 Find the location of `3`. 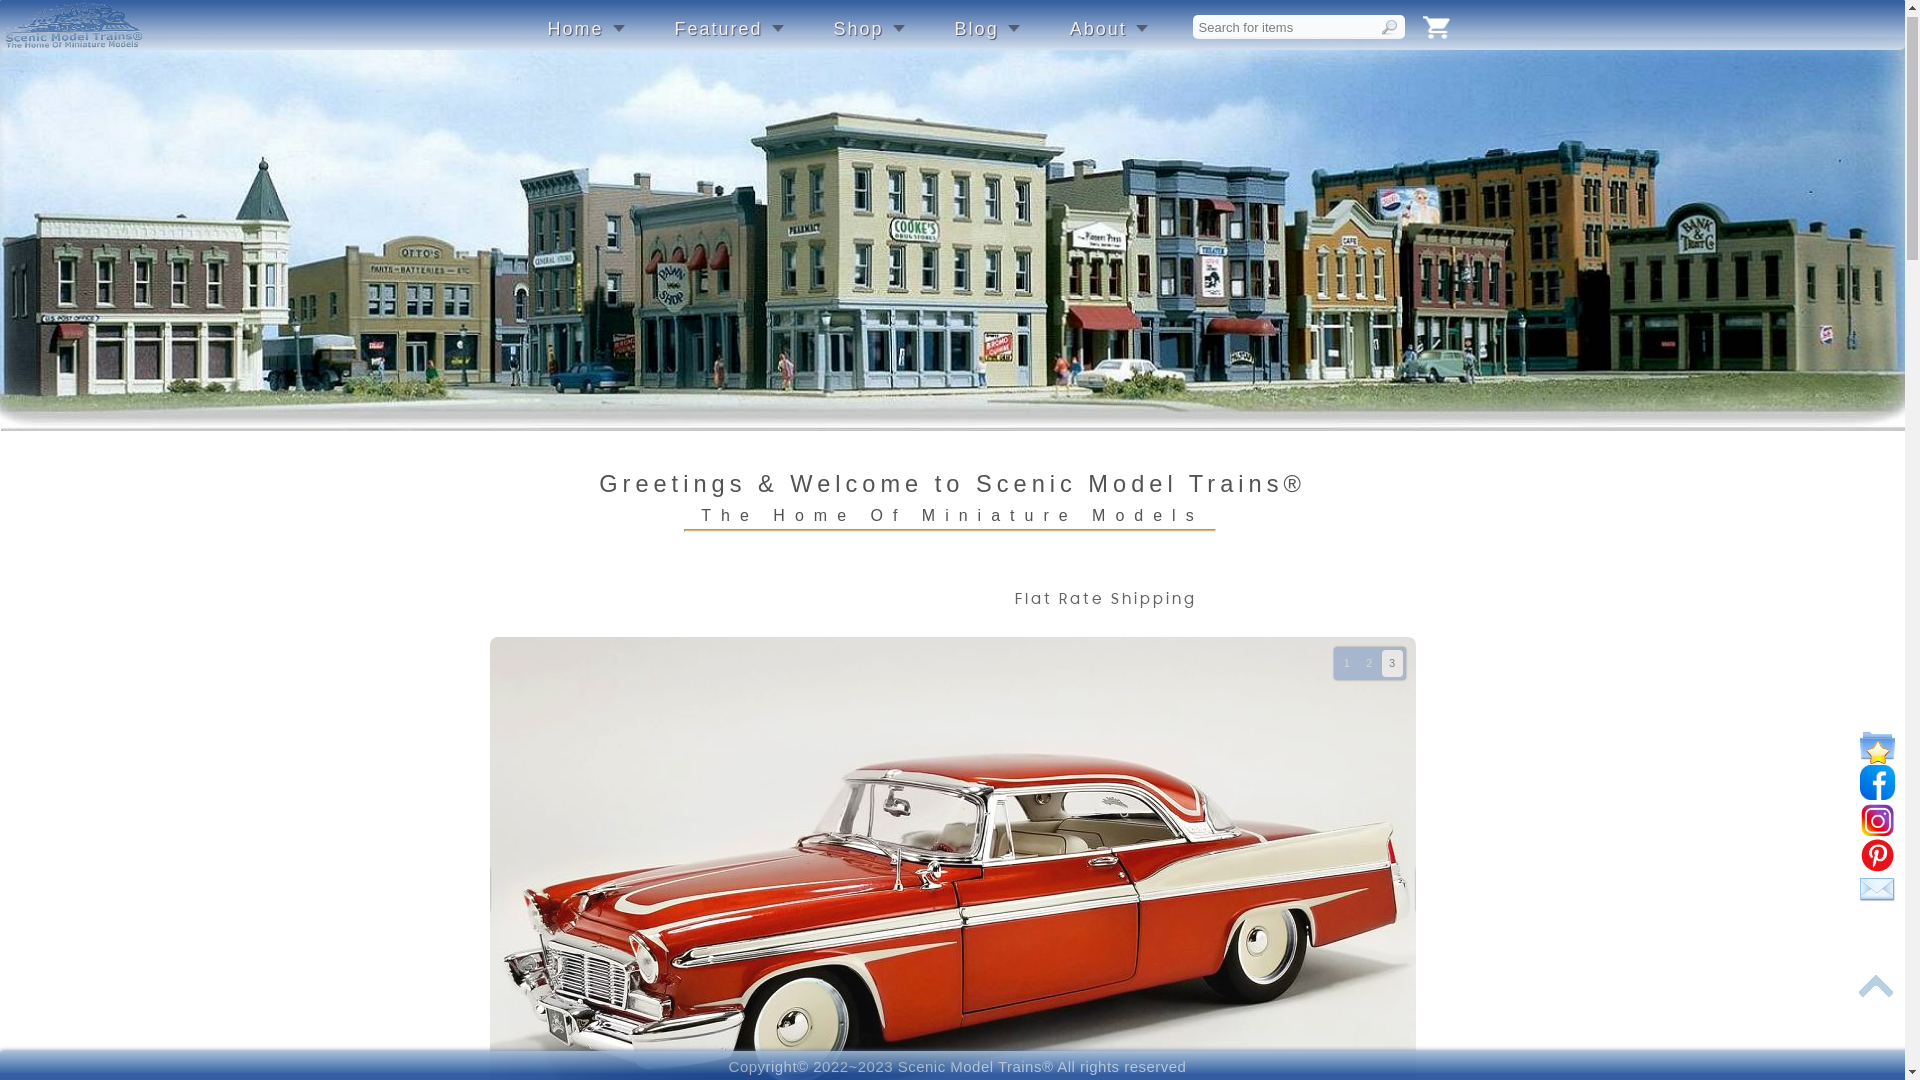

3 is located at coordinates (1392, 674).